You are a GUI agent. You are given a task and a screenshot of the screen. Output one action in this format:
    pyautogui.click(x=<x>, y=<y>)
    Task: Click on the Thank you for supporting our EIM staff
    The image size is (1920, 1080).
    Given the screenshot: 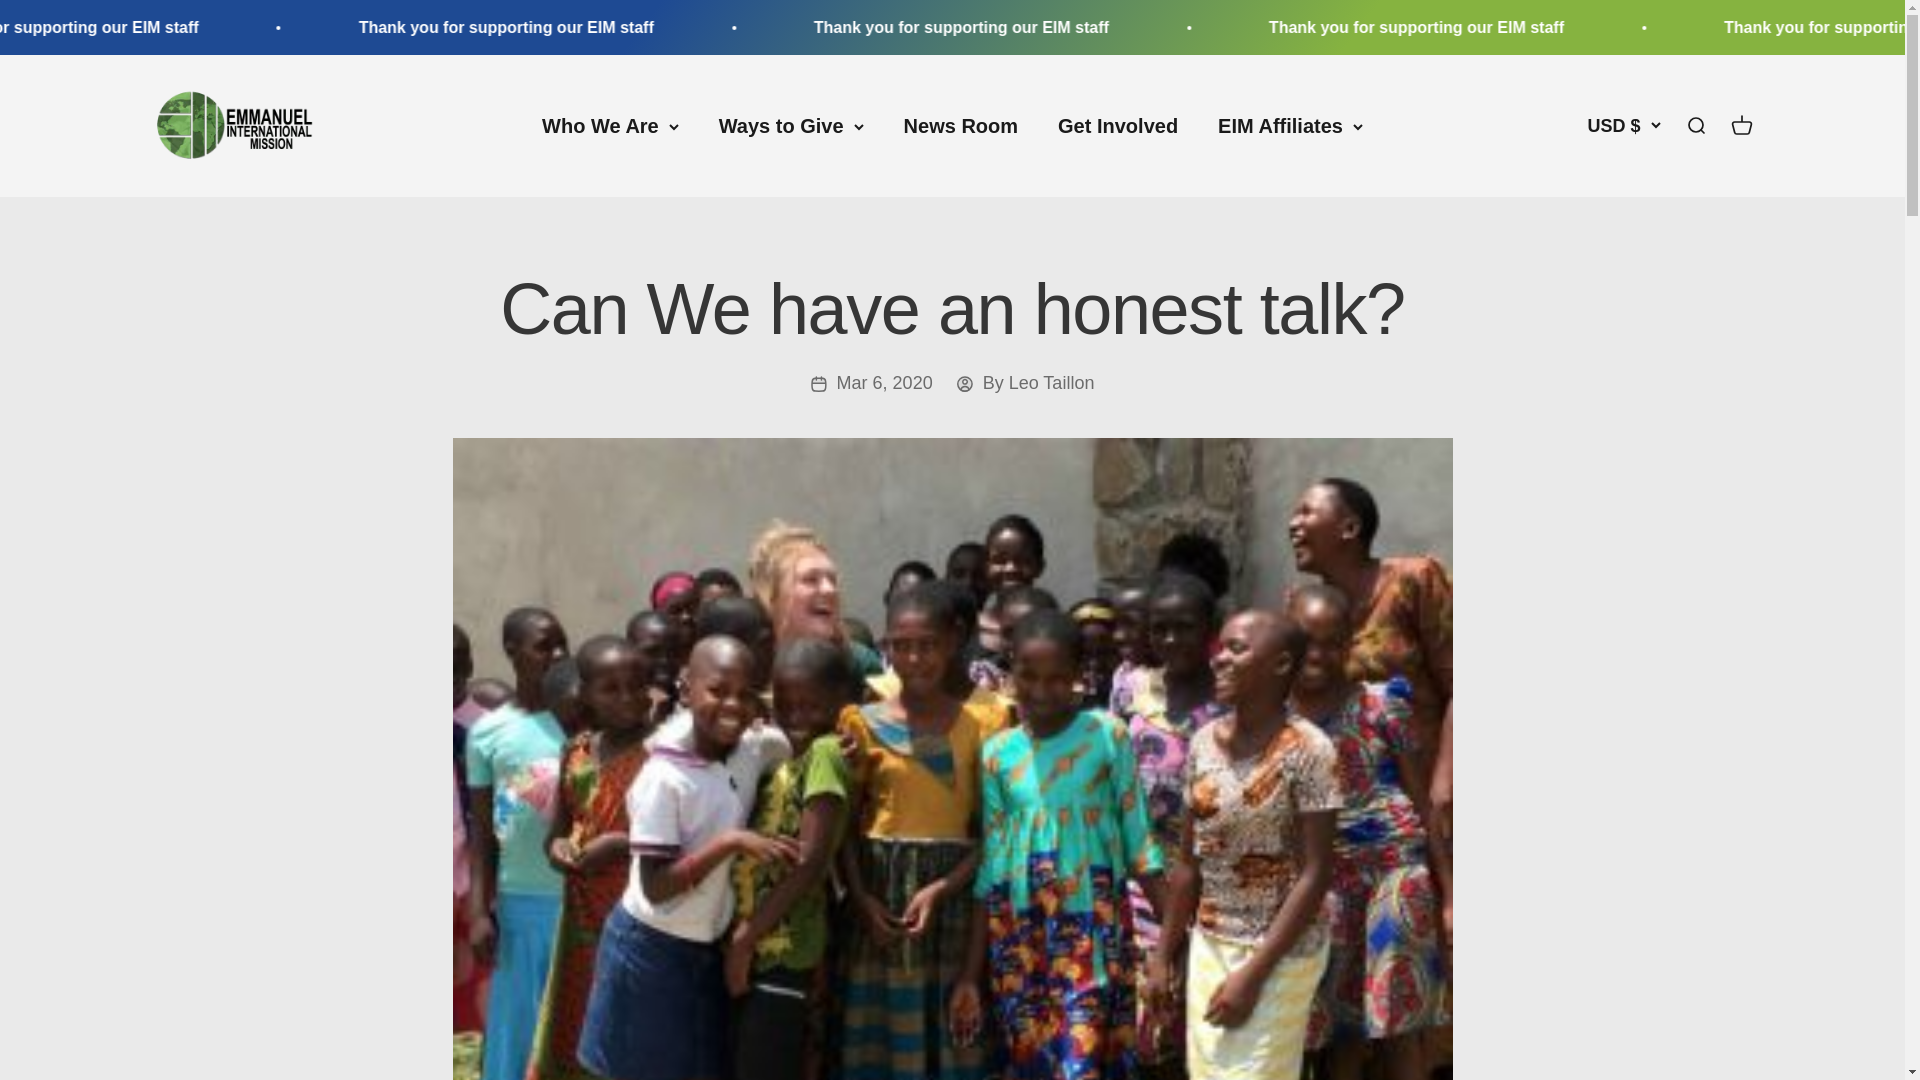 What is the action you would take?
    pyautogui.click(x=1547, y=27)
    